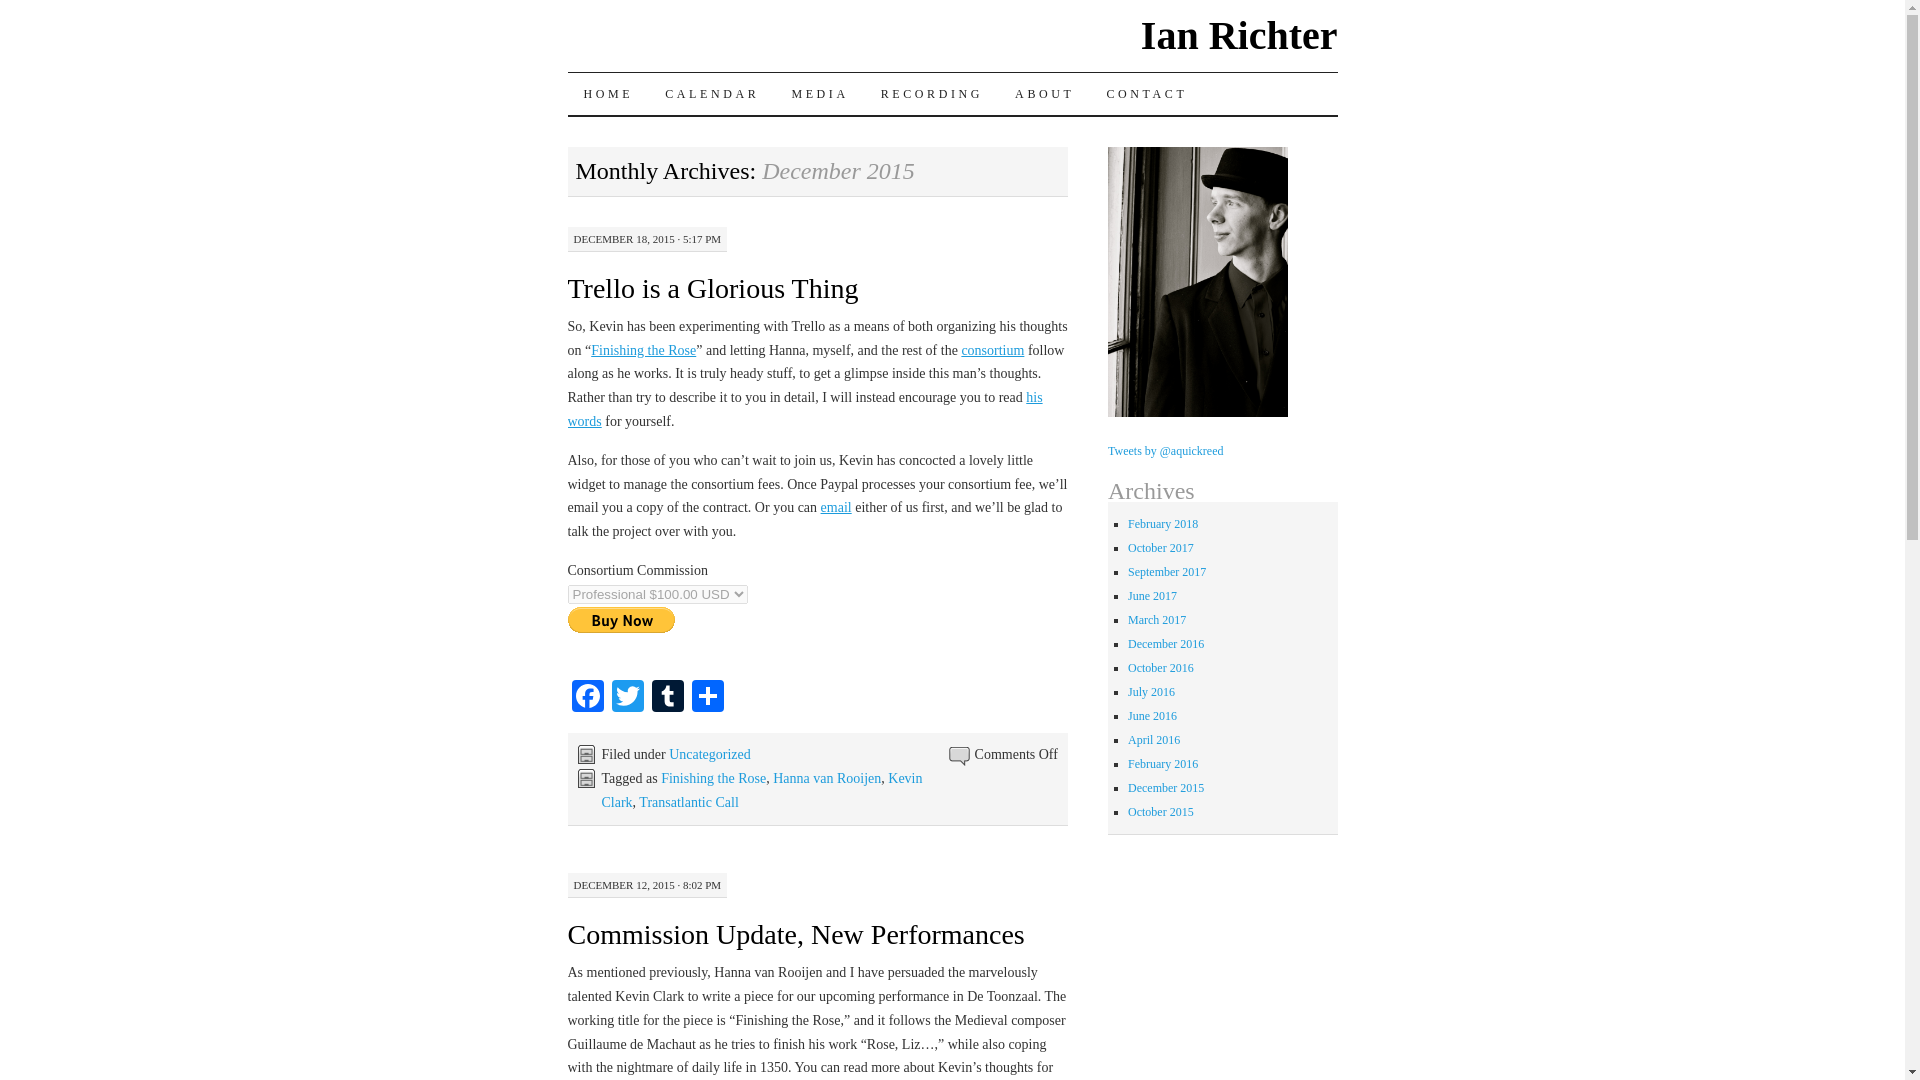 This screenshot has height=1080, width=1920. I want to click on RECORDING, so click(932, 94).